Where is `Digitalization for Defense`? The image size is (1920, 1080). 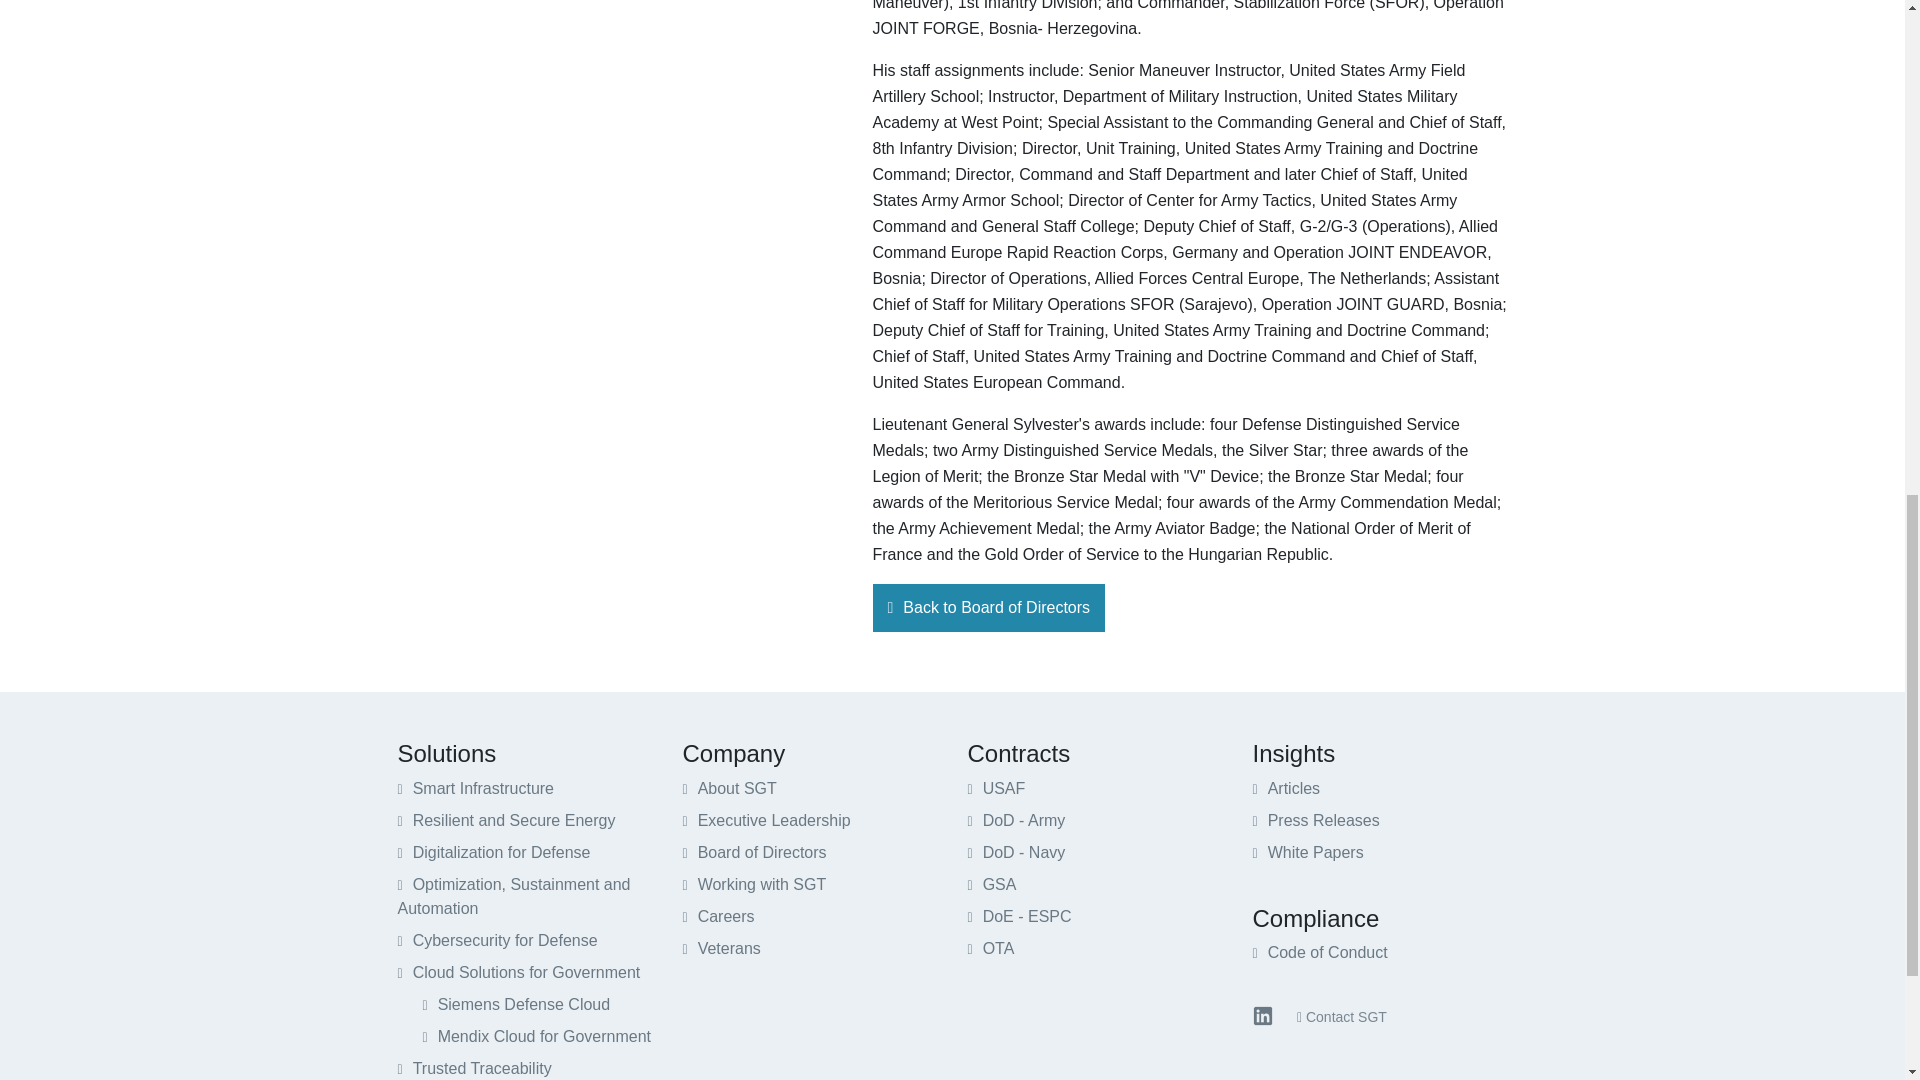 Digitalization for Defense is located at coordinates (494, 852).